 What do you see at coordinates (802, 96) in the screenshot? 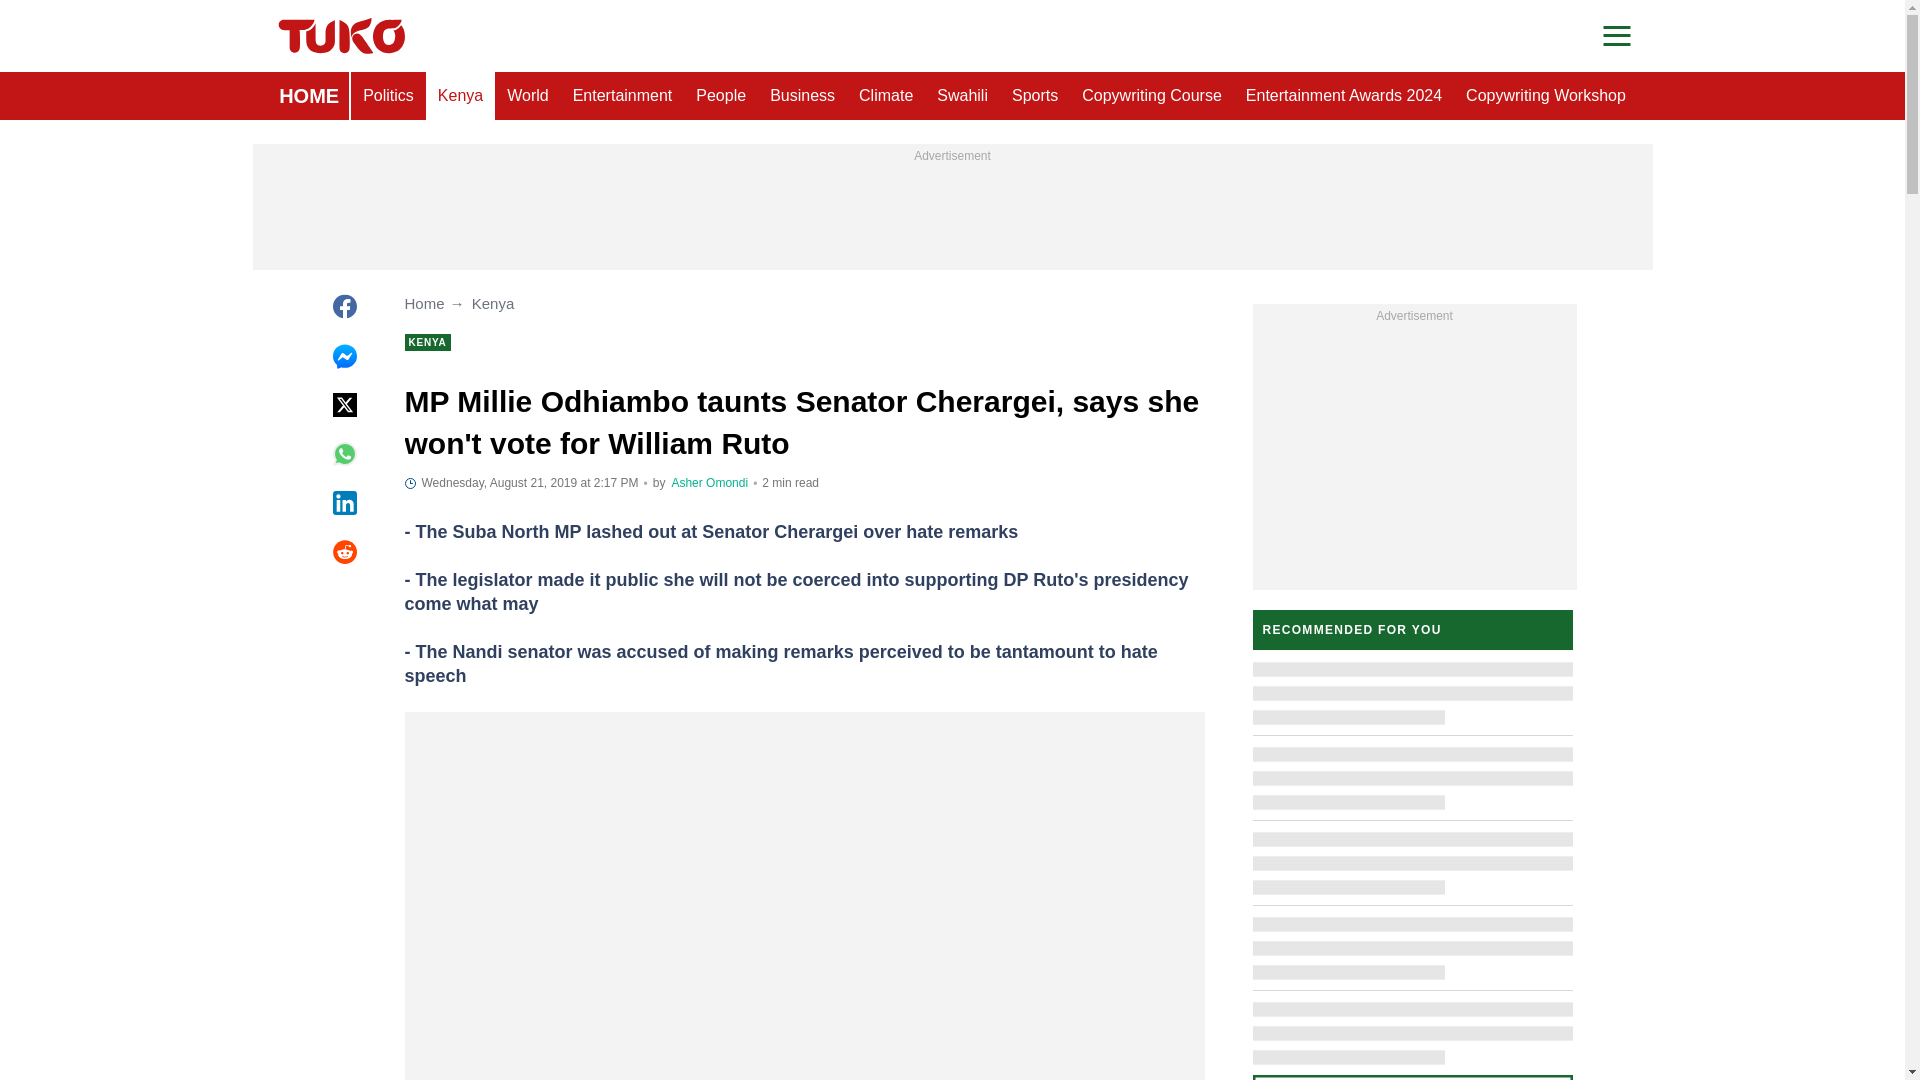
I see `Business` at bounding box center [802, 96].